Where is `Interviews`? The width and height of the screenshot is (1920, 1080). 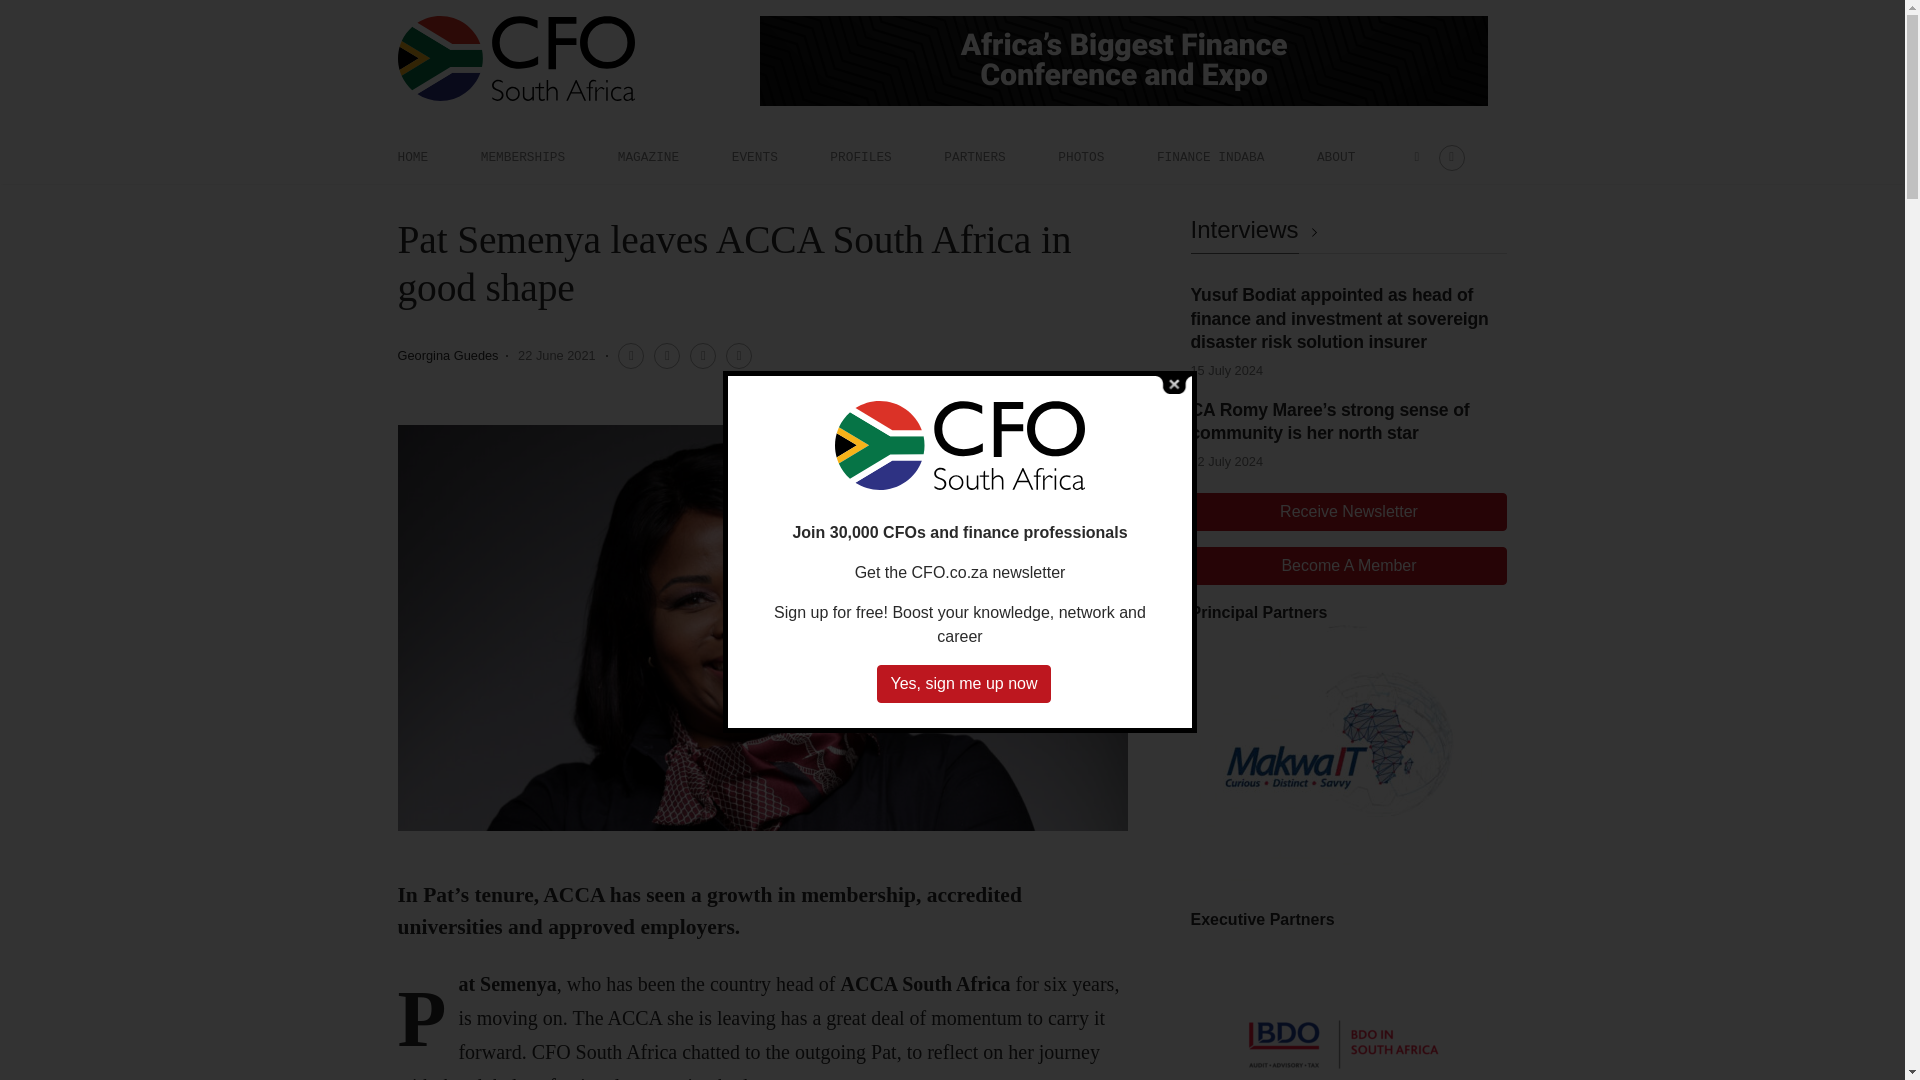 Interviews is located at coordinates (1257, 230).